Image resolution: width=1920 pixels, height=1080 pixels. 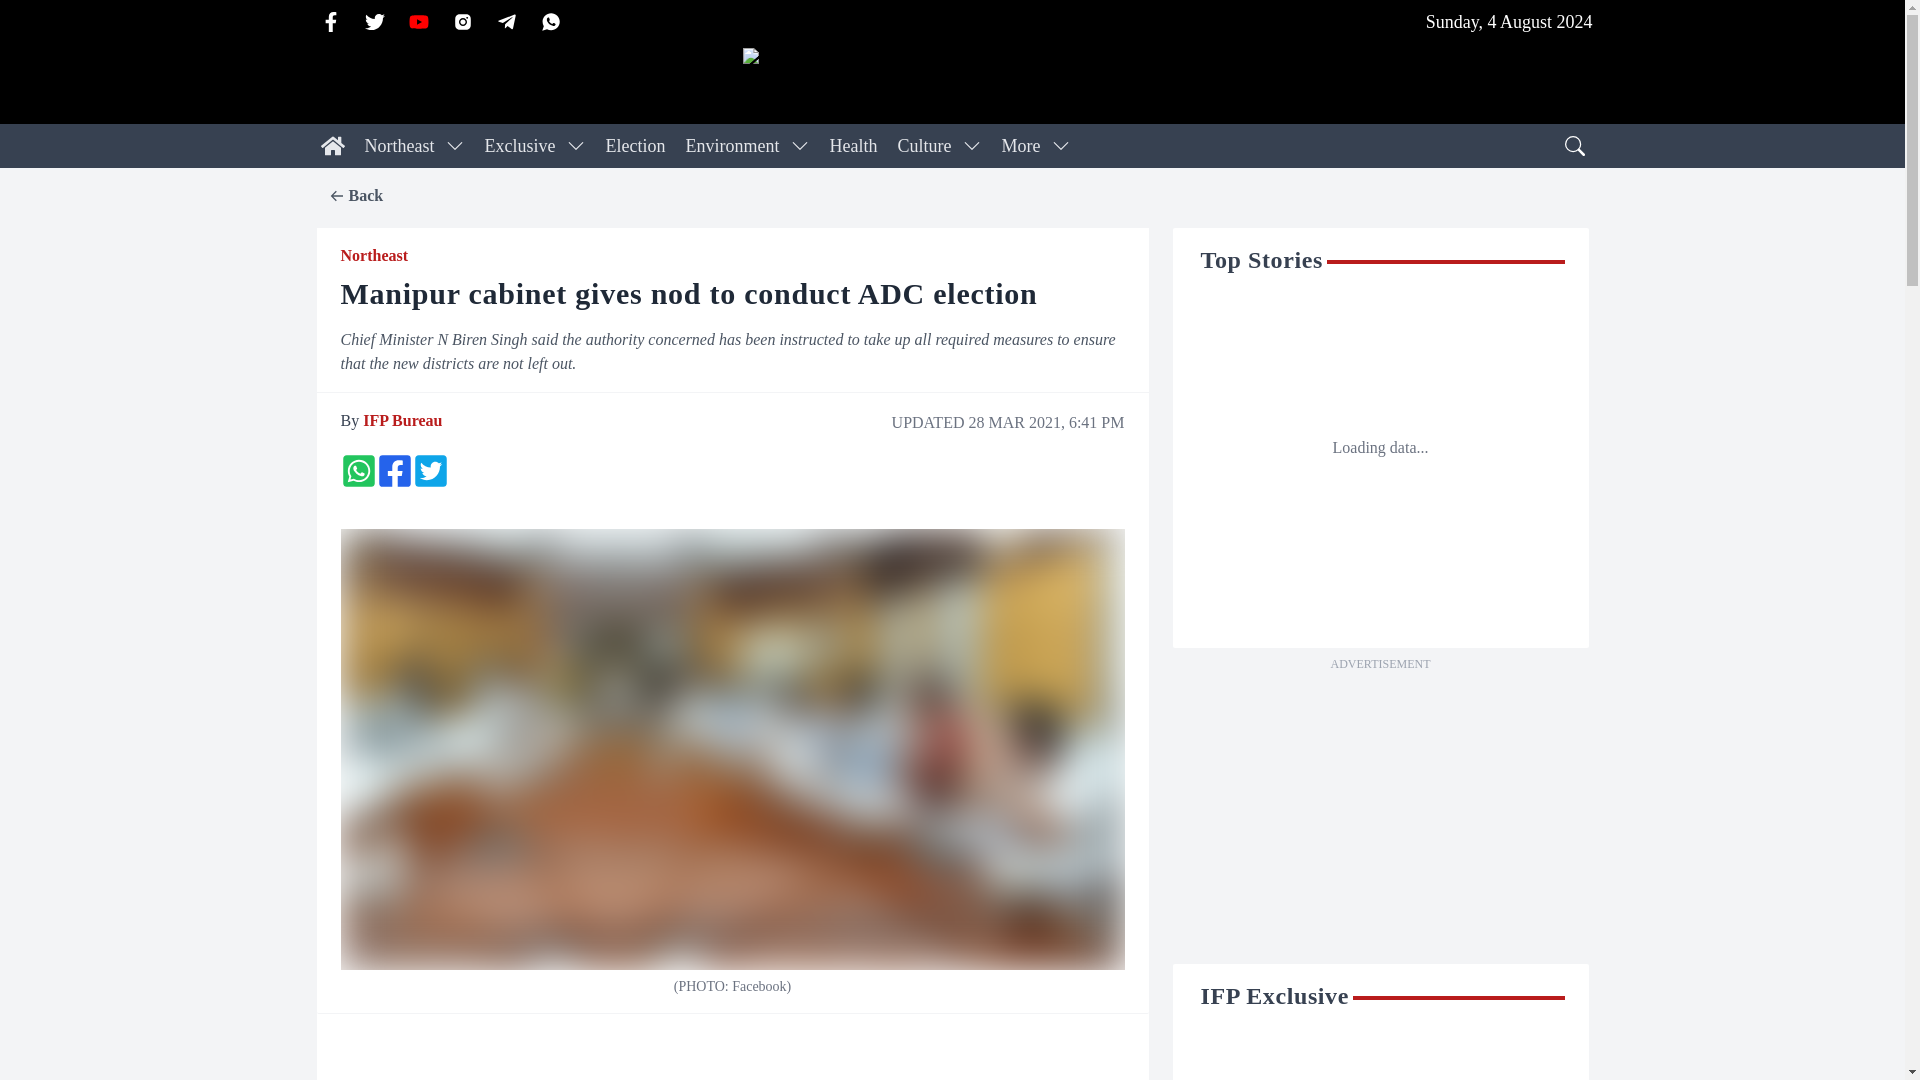 What do you see at coordinates (923, 146) in the screenshot?
I see `Culture` at bounding box center [923, 146].